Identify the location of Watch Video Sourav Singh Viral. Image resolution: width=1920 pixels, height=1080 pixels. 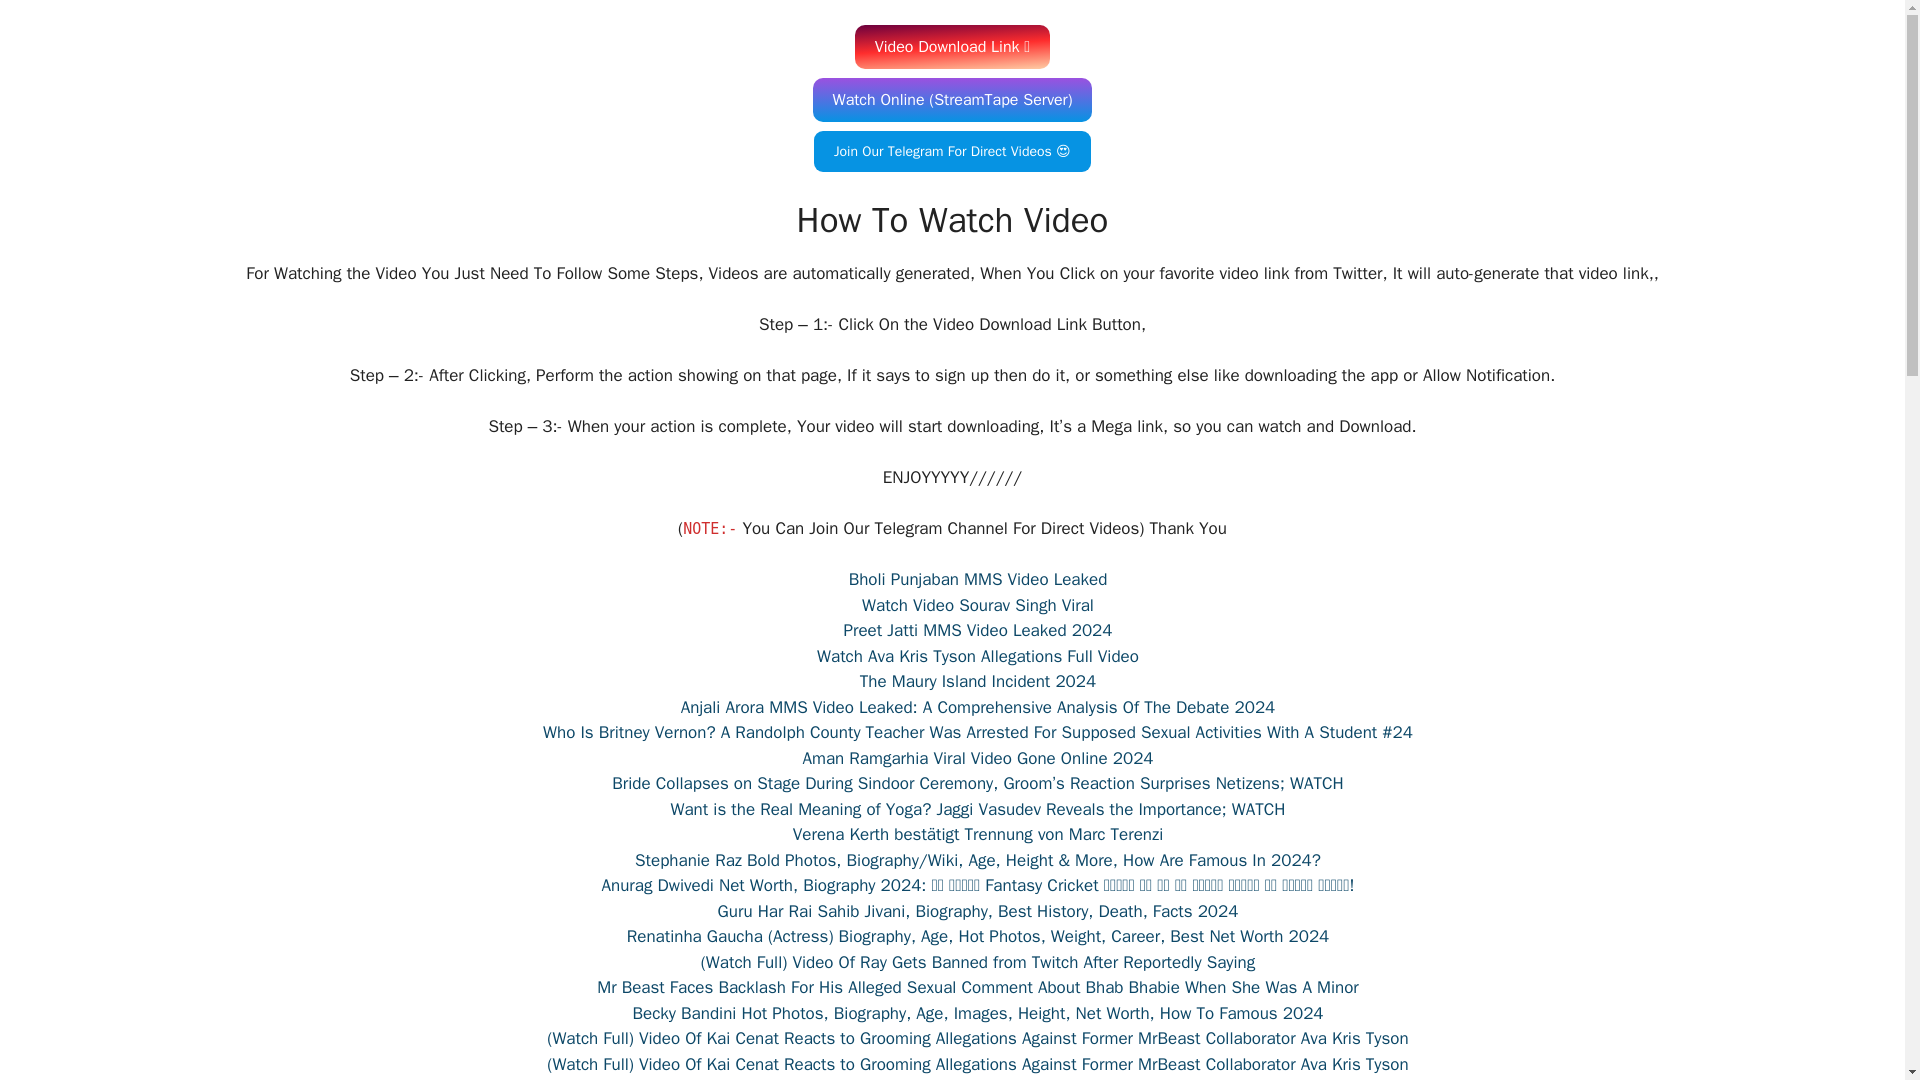
(978, 604).